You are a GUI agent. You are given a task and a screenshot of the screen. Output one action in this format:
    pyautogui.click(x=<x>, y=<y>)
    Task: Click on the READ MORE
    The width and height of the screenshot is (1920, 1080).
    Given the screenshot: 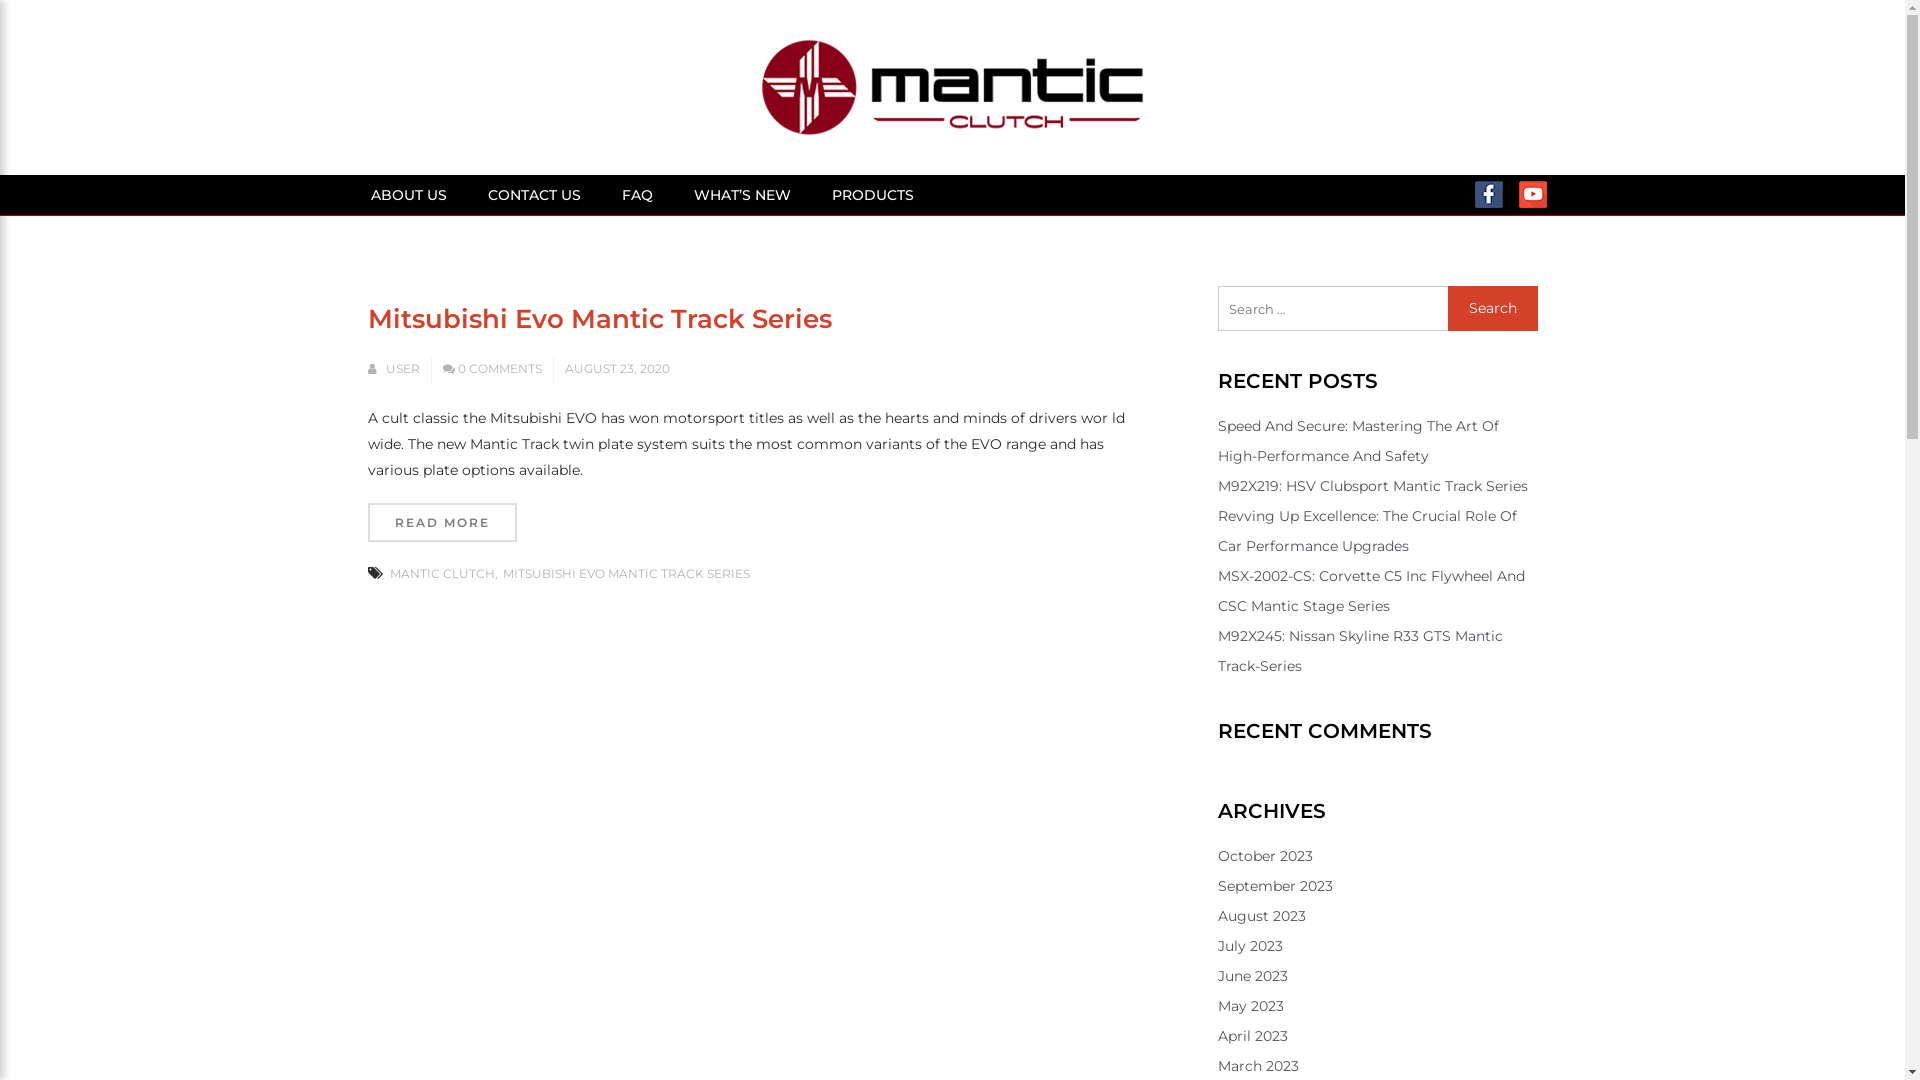 What is the action you would take?
    pyautogui.click(x=442, y=522)
    